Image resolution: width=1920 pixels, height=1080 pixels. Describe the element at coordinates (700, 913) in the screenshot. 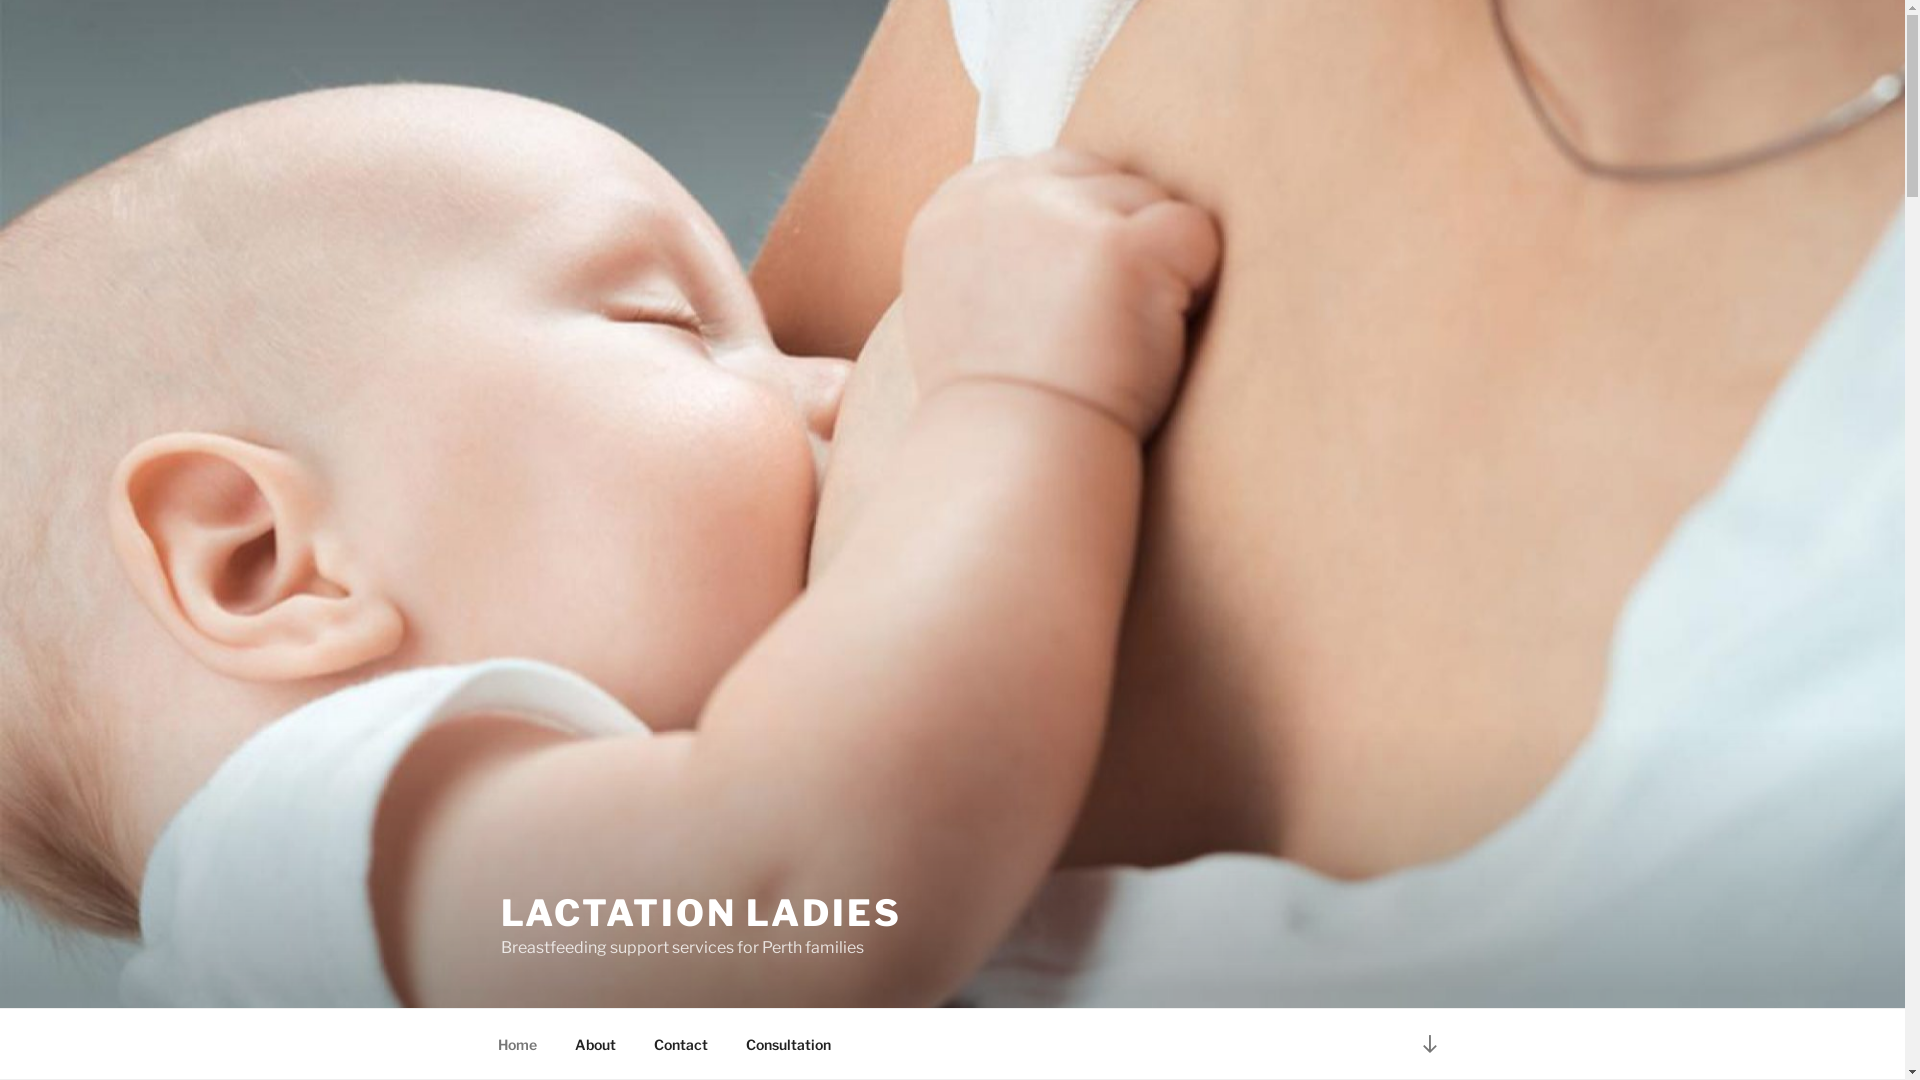

I see `LACTATION LADIES` at that location.